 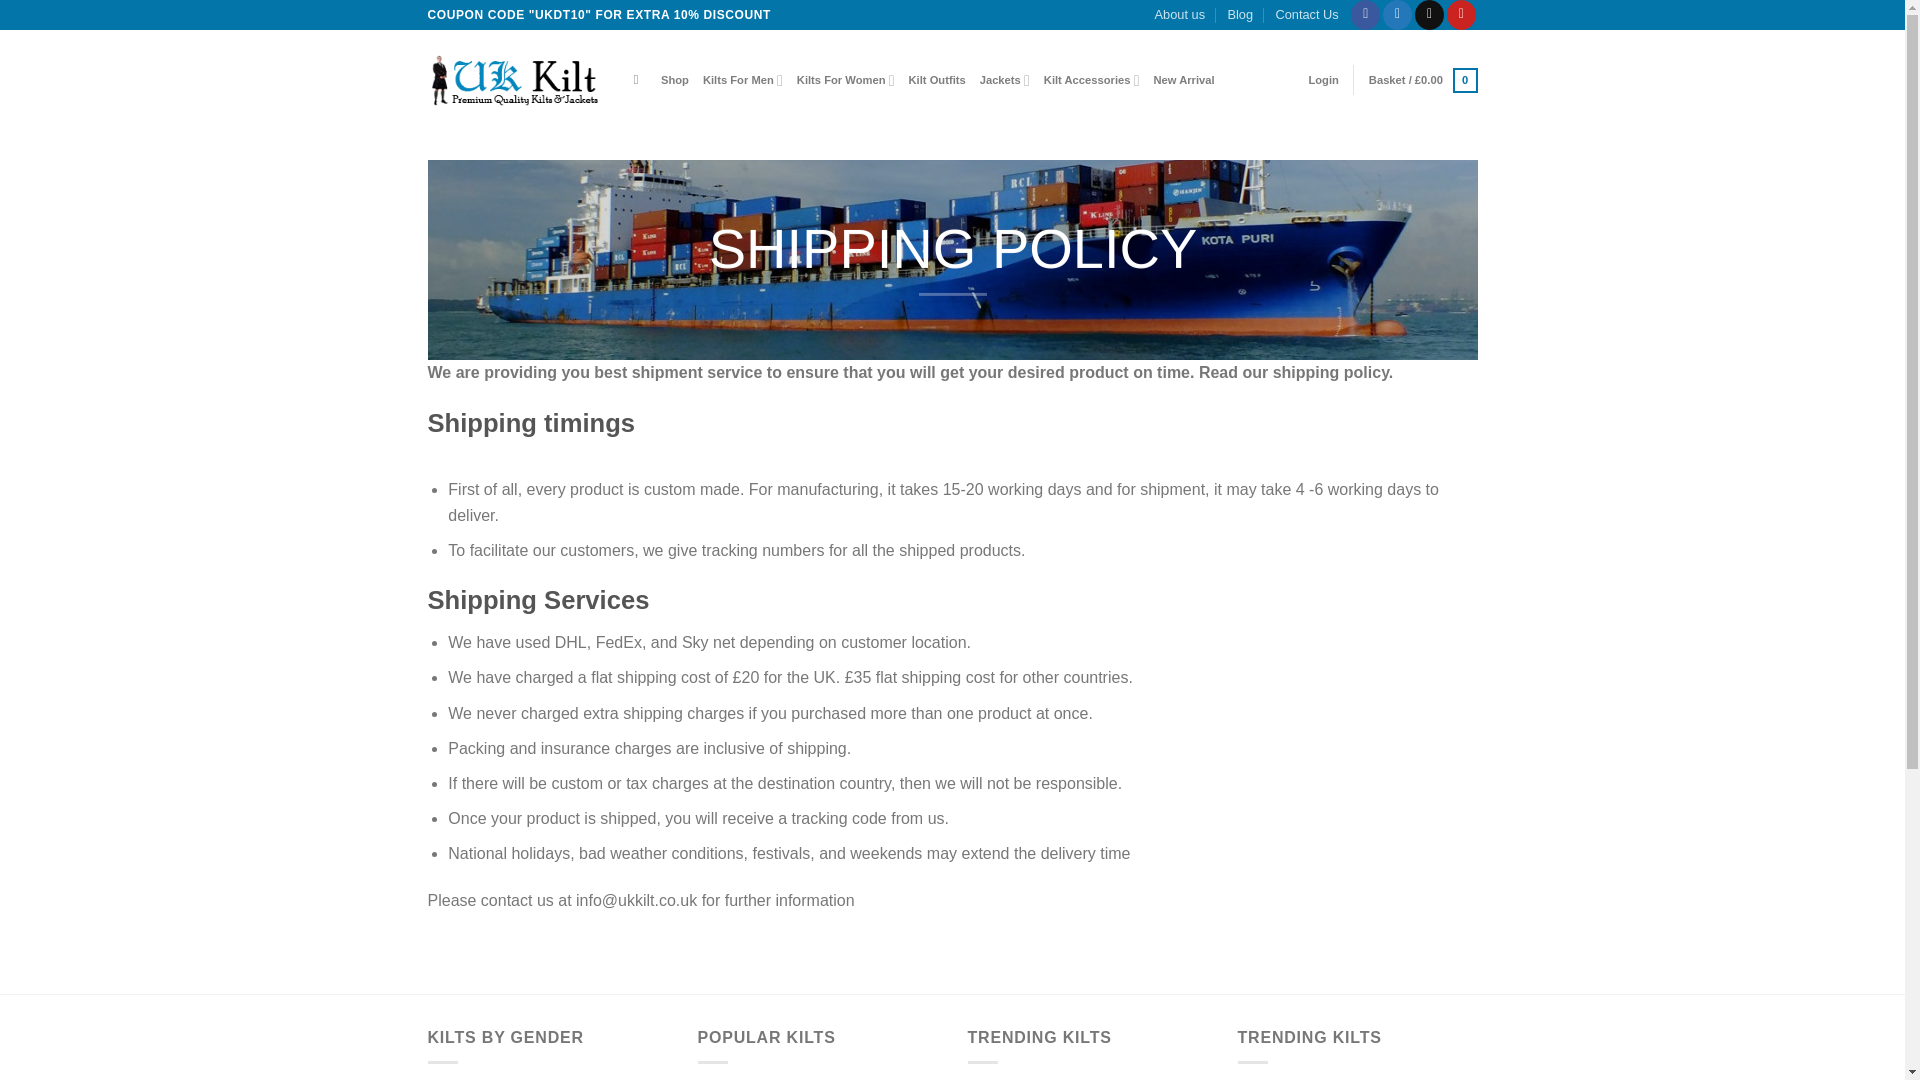 What do you see at coordinates (936, 80) in the screenshot?
I see `Kilt Outfits` at bounding box center [936, 80].